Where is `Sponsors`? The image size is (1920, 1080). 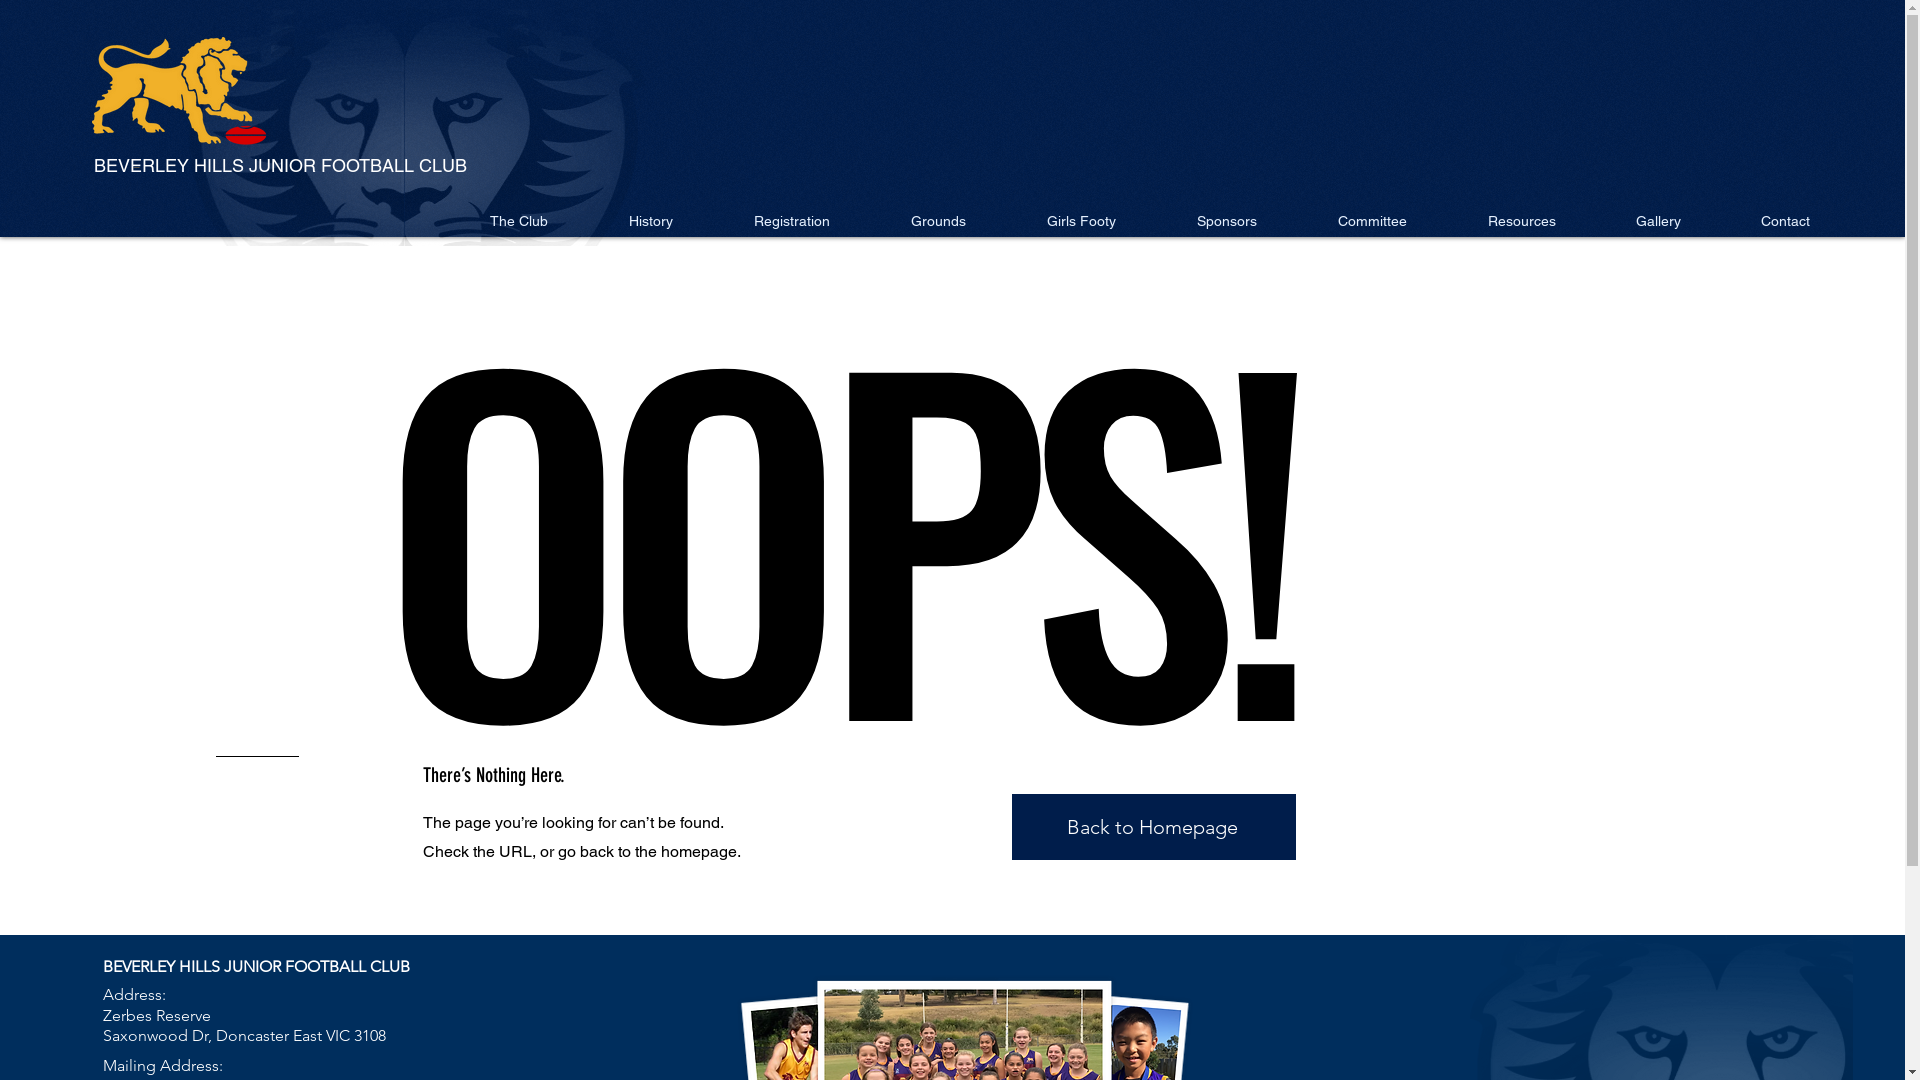
Sponsors is located at coordinates (1226, 221).